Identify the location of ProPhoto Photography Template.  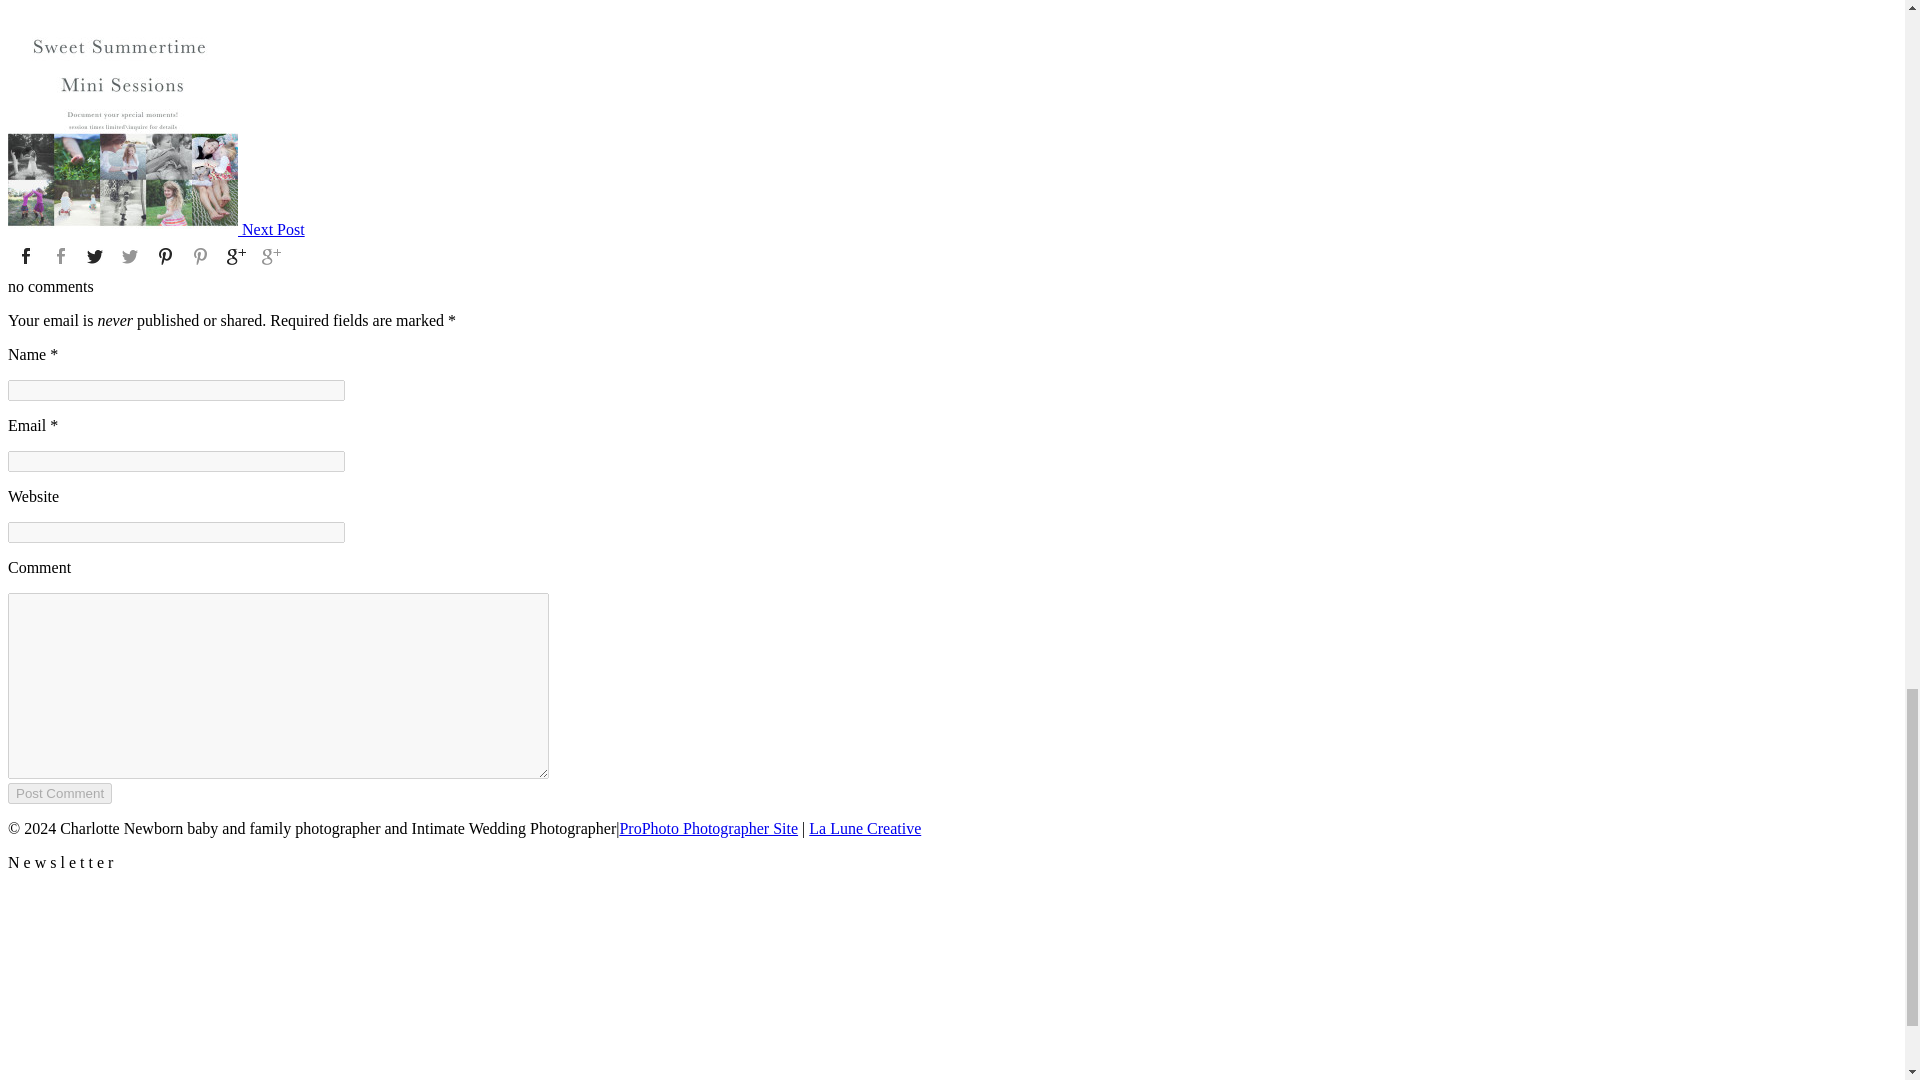
(708, 828).